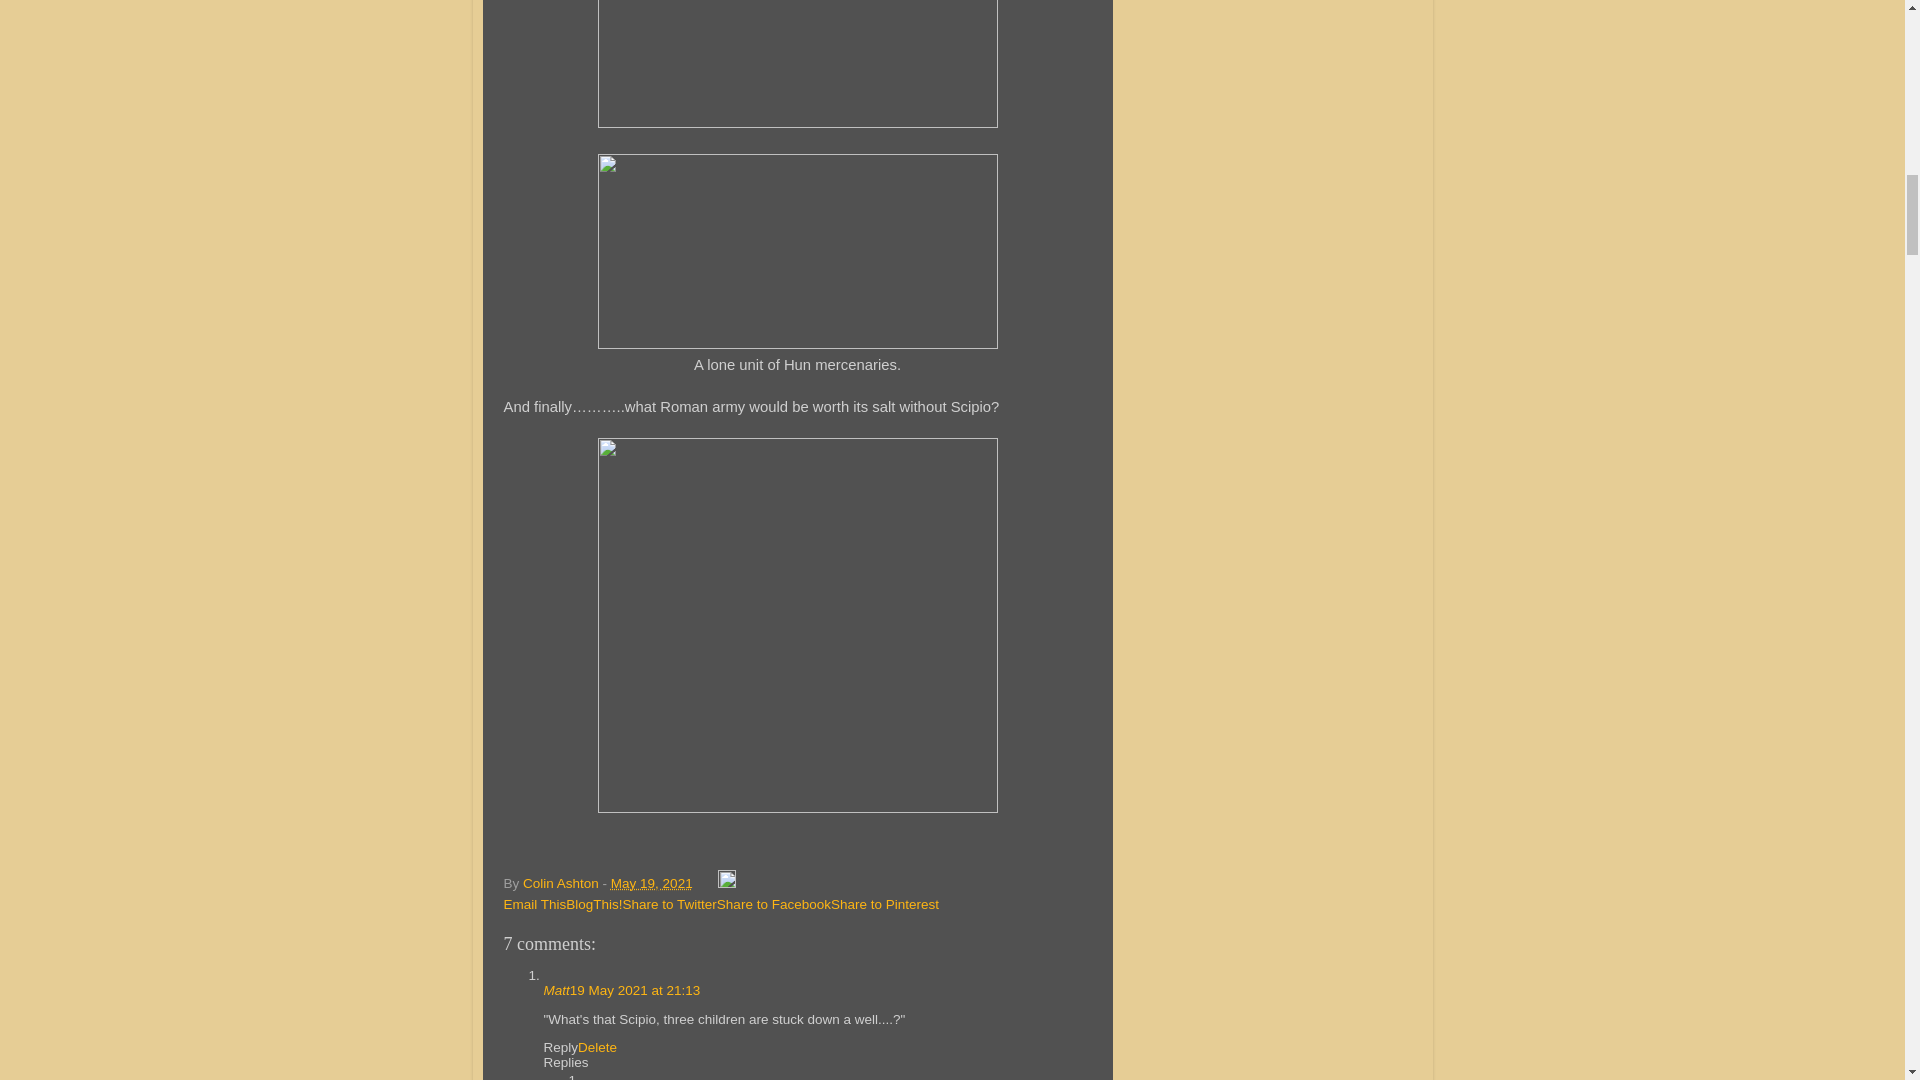 This screenshot has width=1920, height=1080. I want to click on Email Post, so click(706, 883).